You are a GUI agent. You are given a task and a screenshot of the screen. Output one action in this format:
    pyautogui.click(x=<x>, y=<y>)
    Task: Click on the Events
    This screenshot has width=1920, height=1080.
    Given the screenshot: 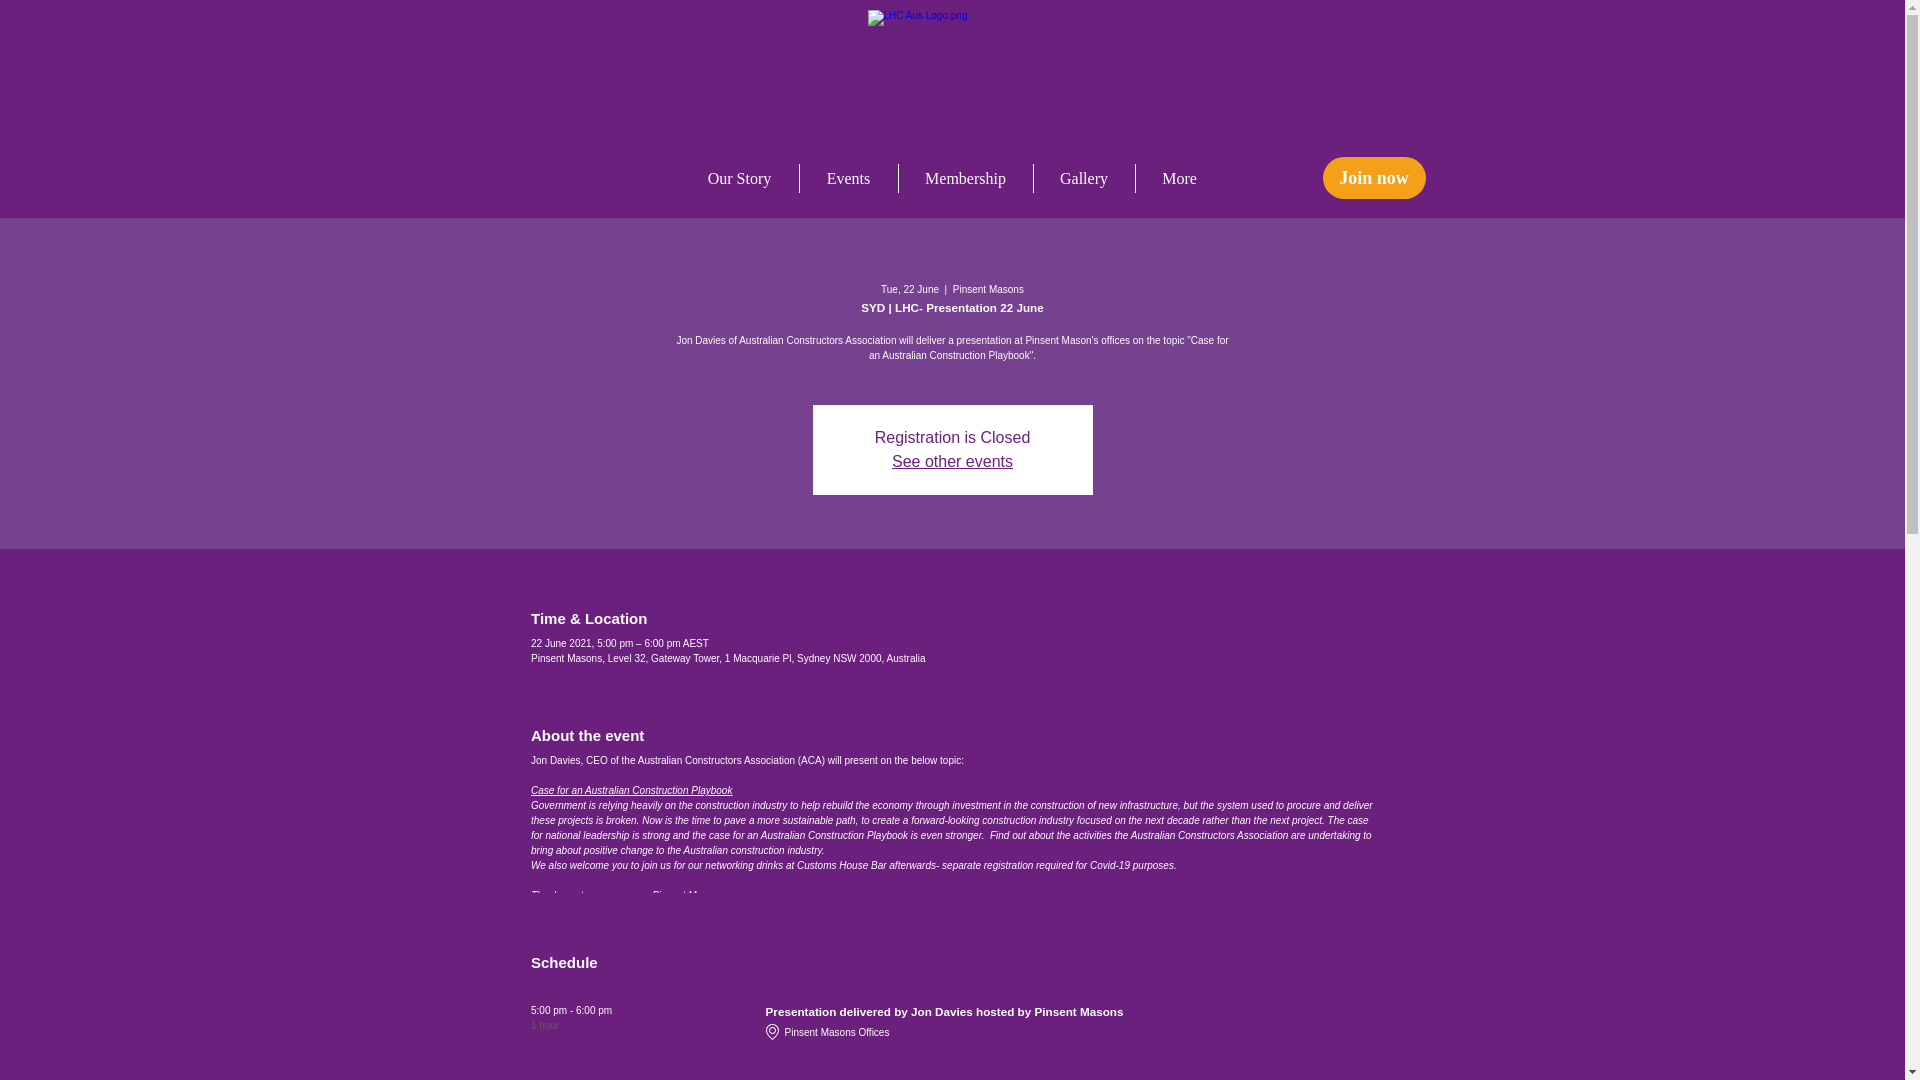 What is the action you would take?
    pyautogui.click(x=849, y=178)
    